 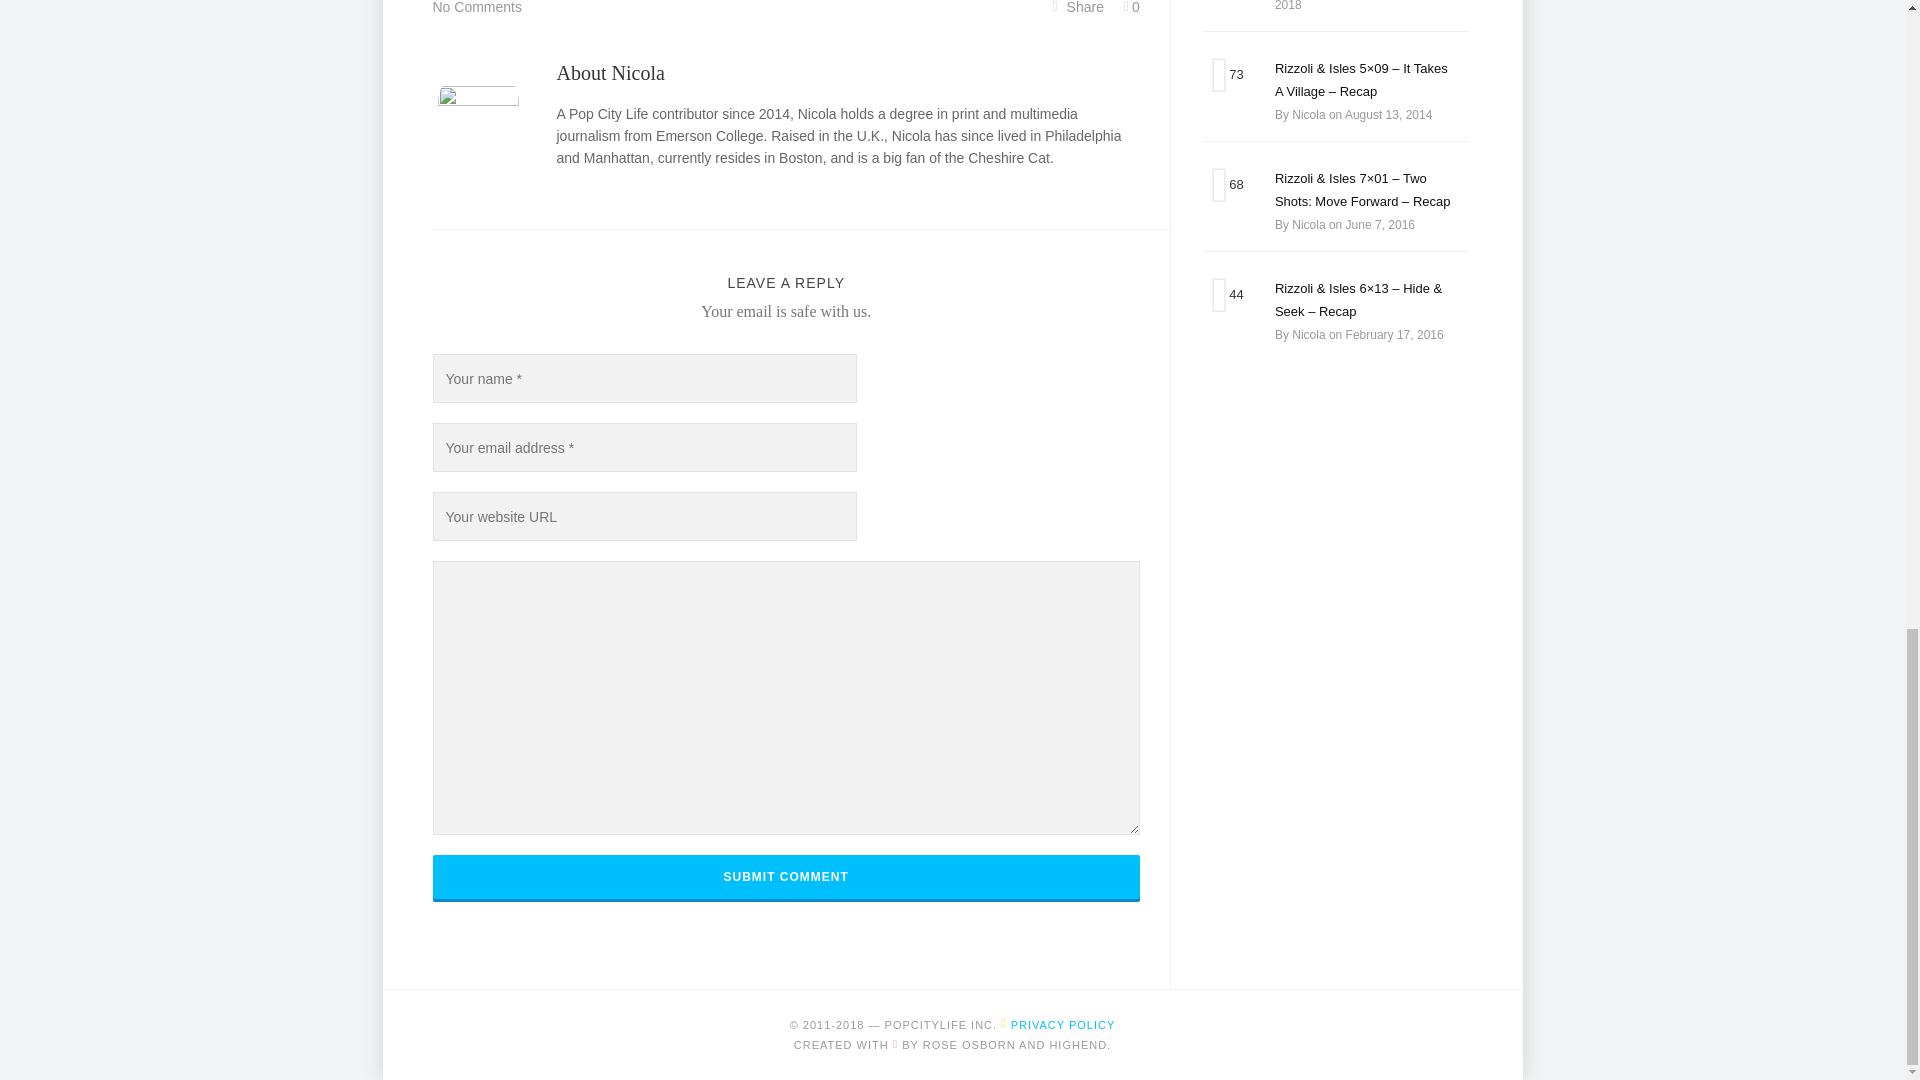 I want to click on Submit Comment, so click(x=785, y=876).